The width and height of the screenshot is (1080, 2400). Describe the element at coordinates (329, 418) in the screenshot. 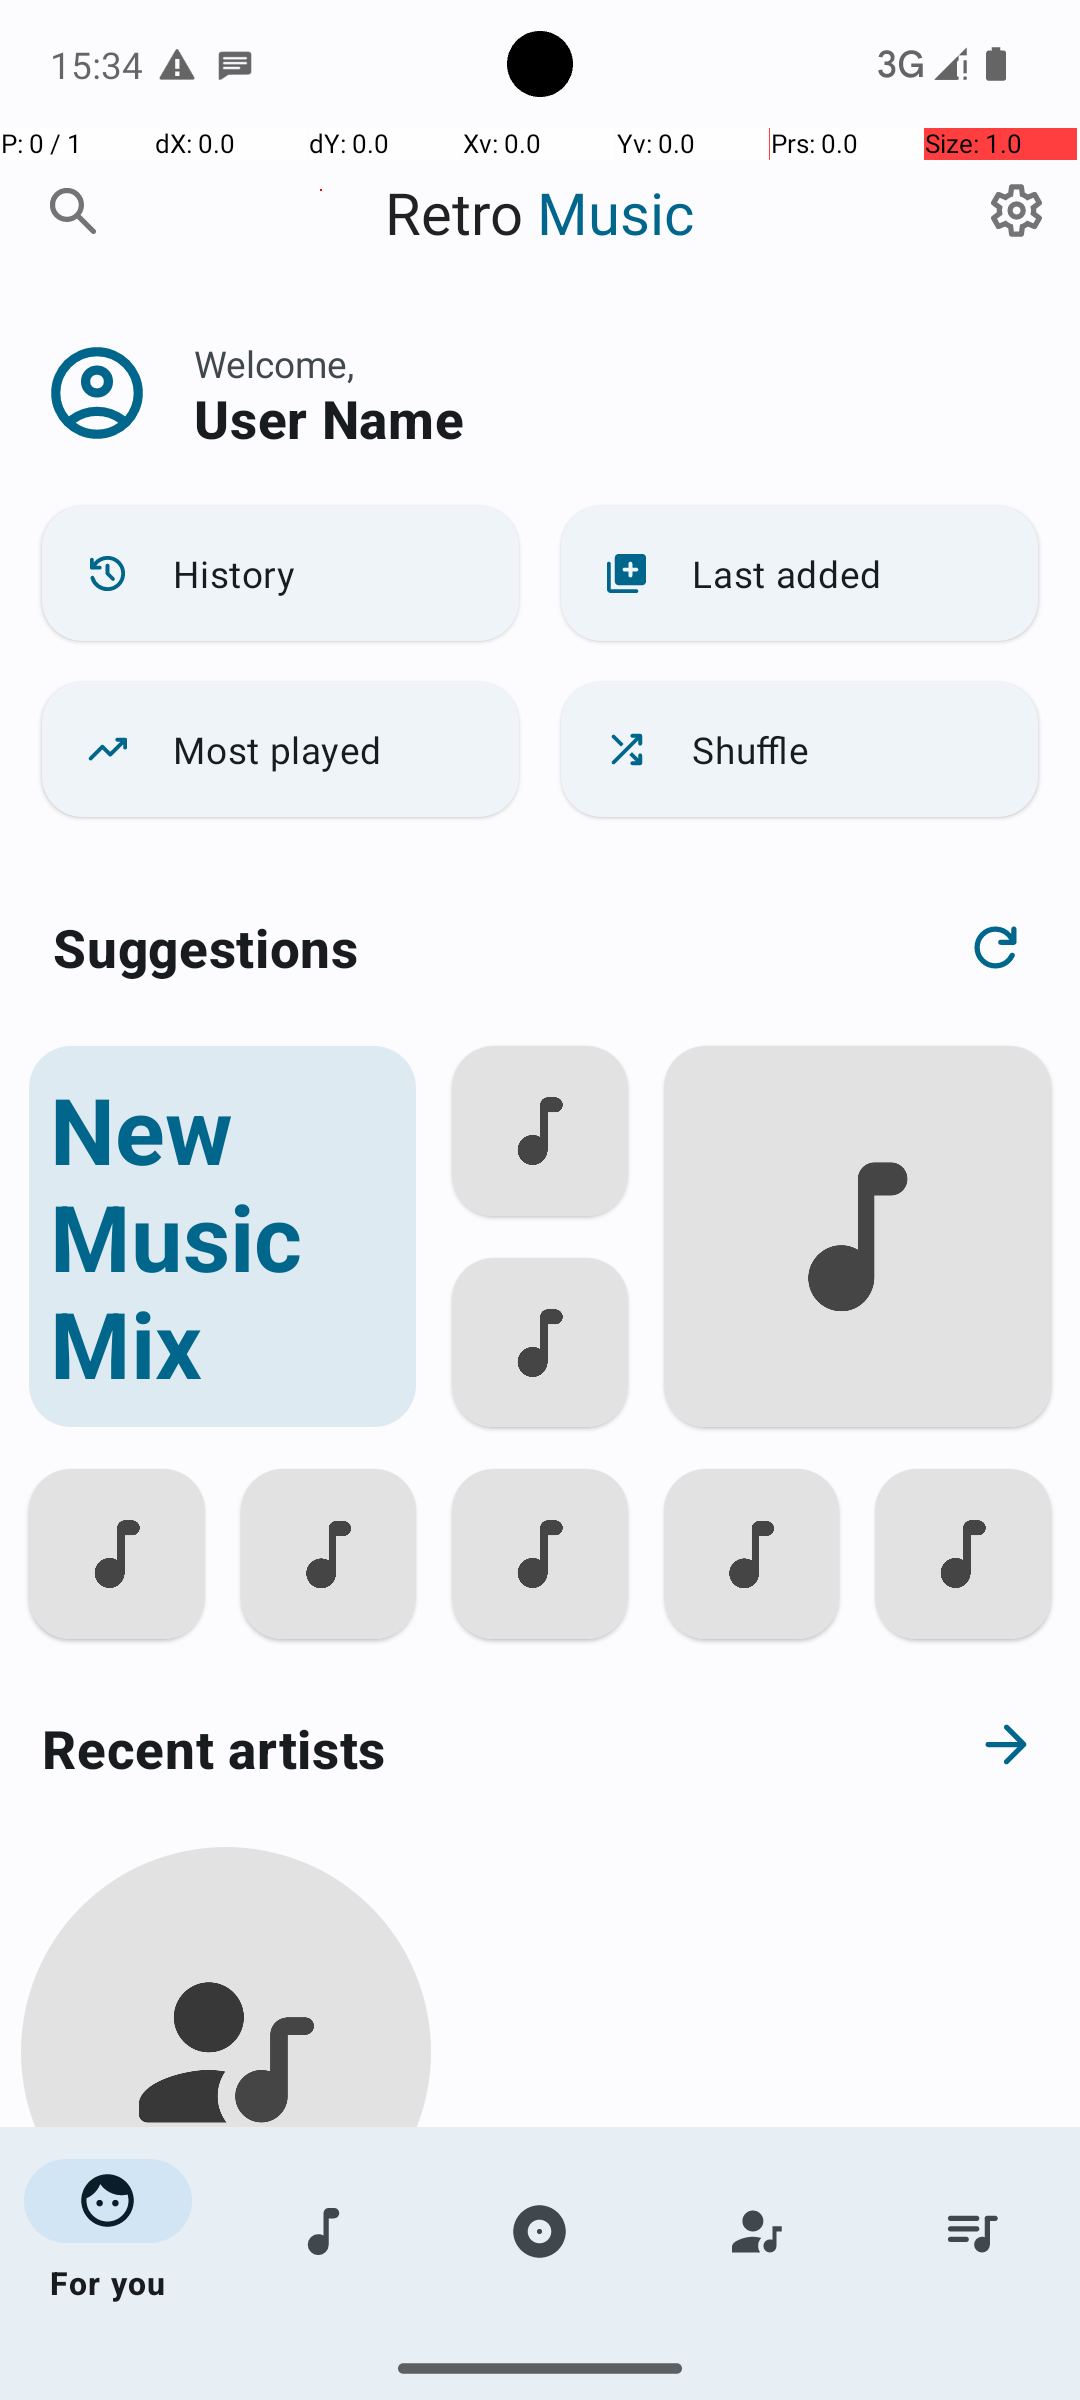

I see `User Name` at that location.